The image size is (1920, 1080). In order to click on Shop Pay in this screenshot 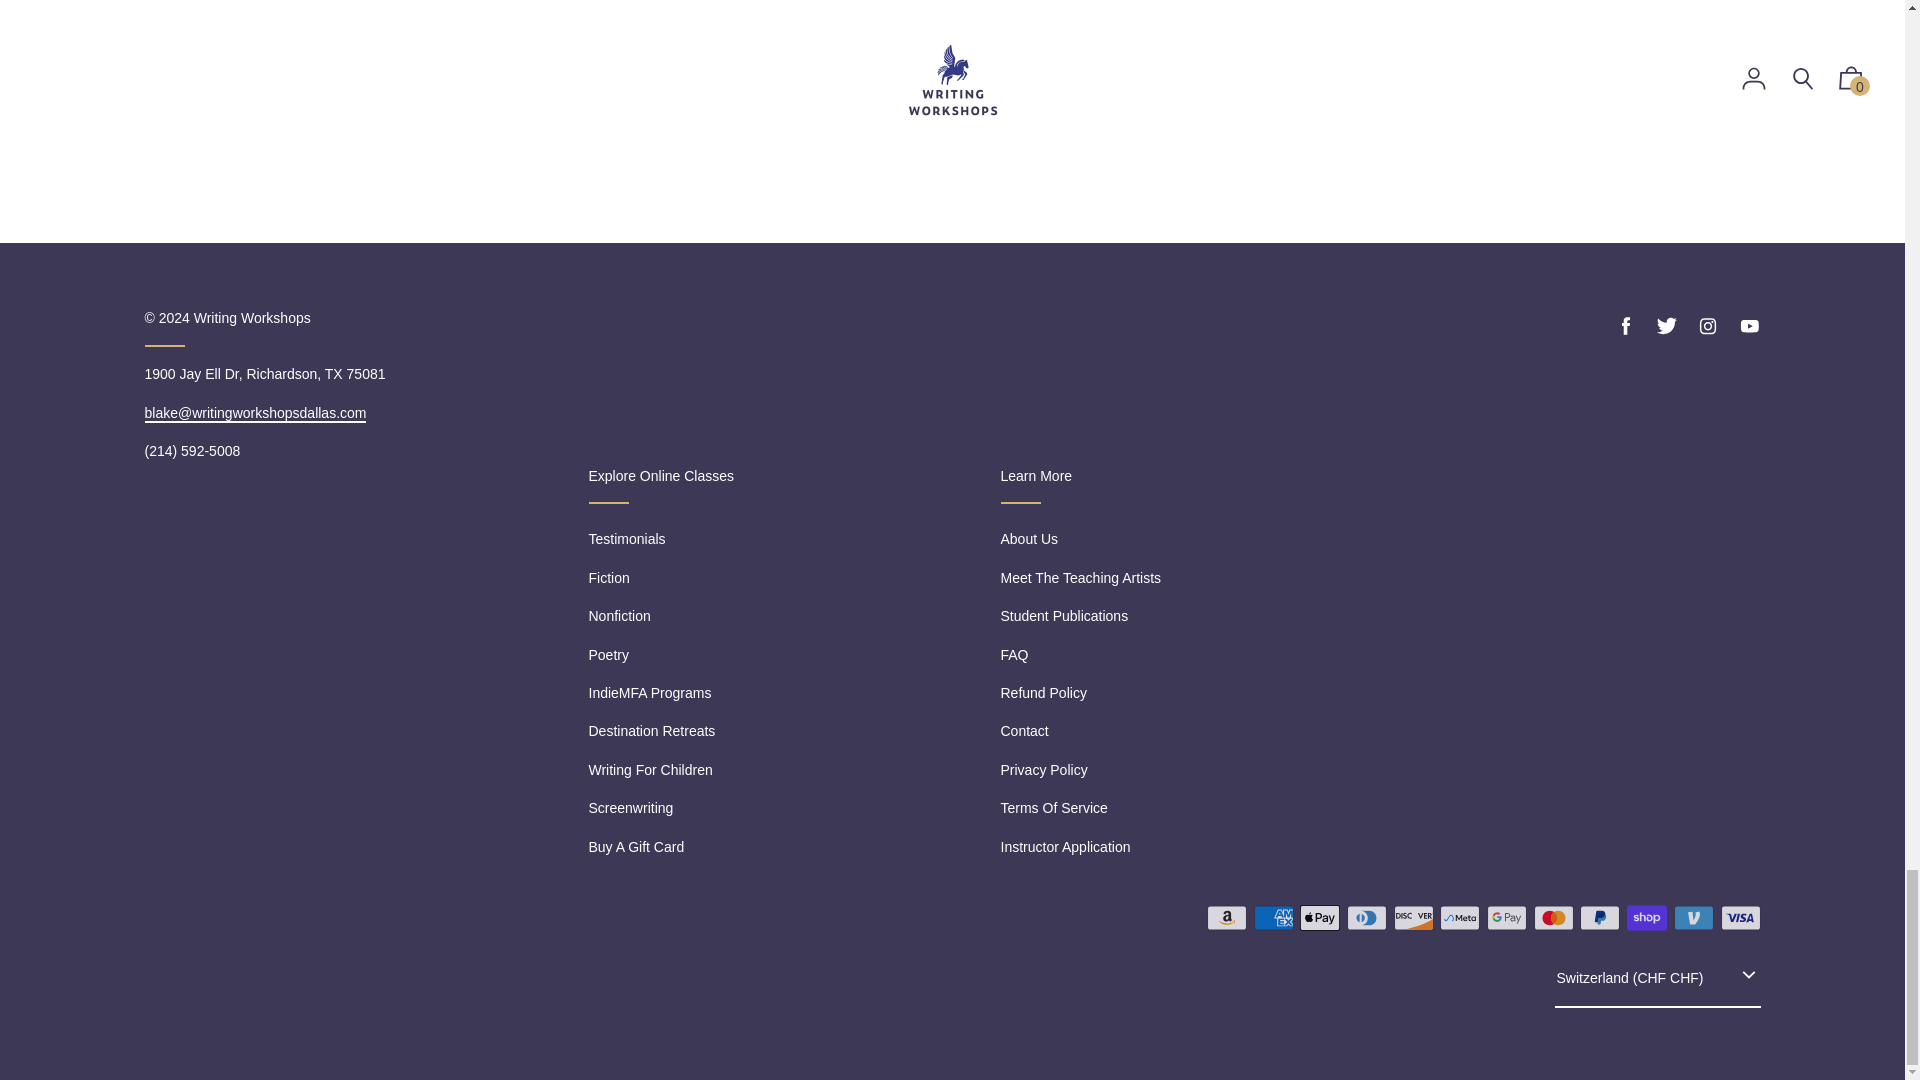, I will do `click(1646, 918)`.